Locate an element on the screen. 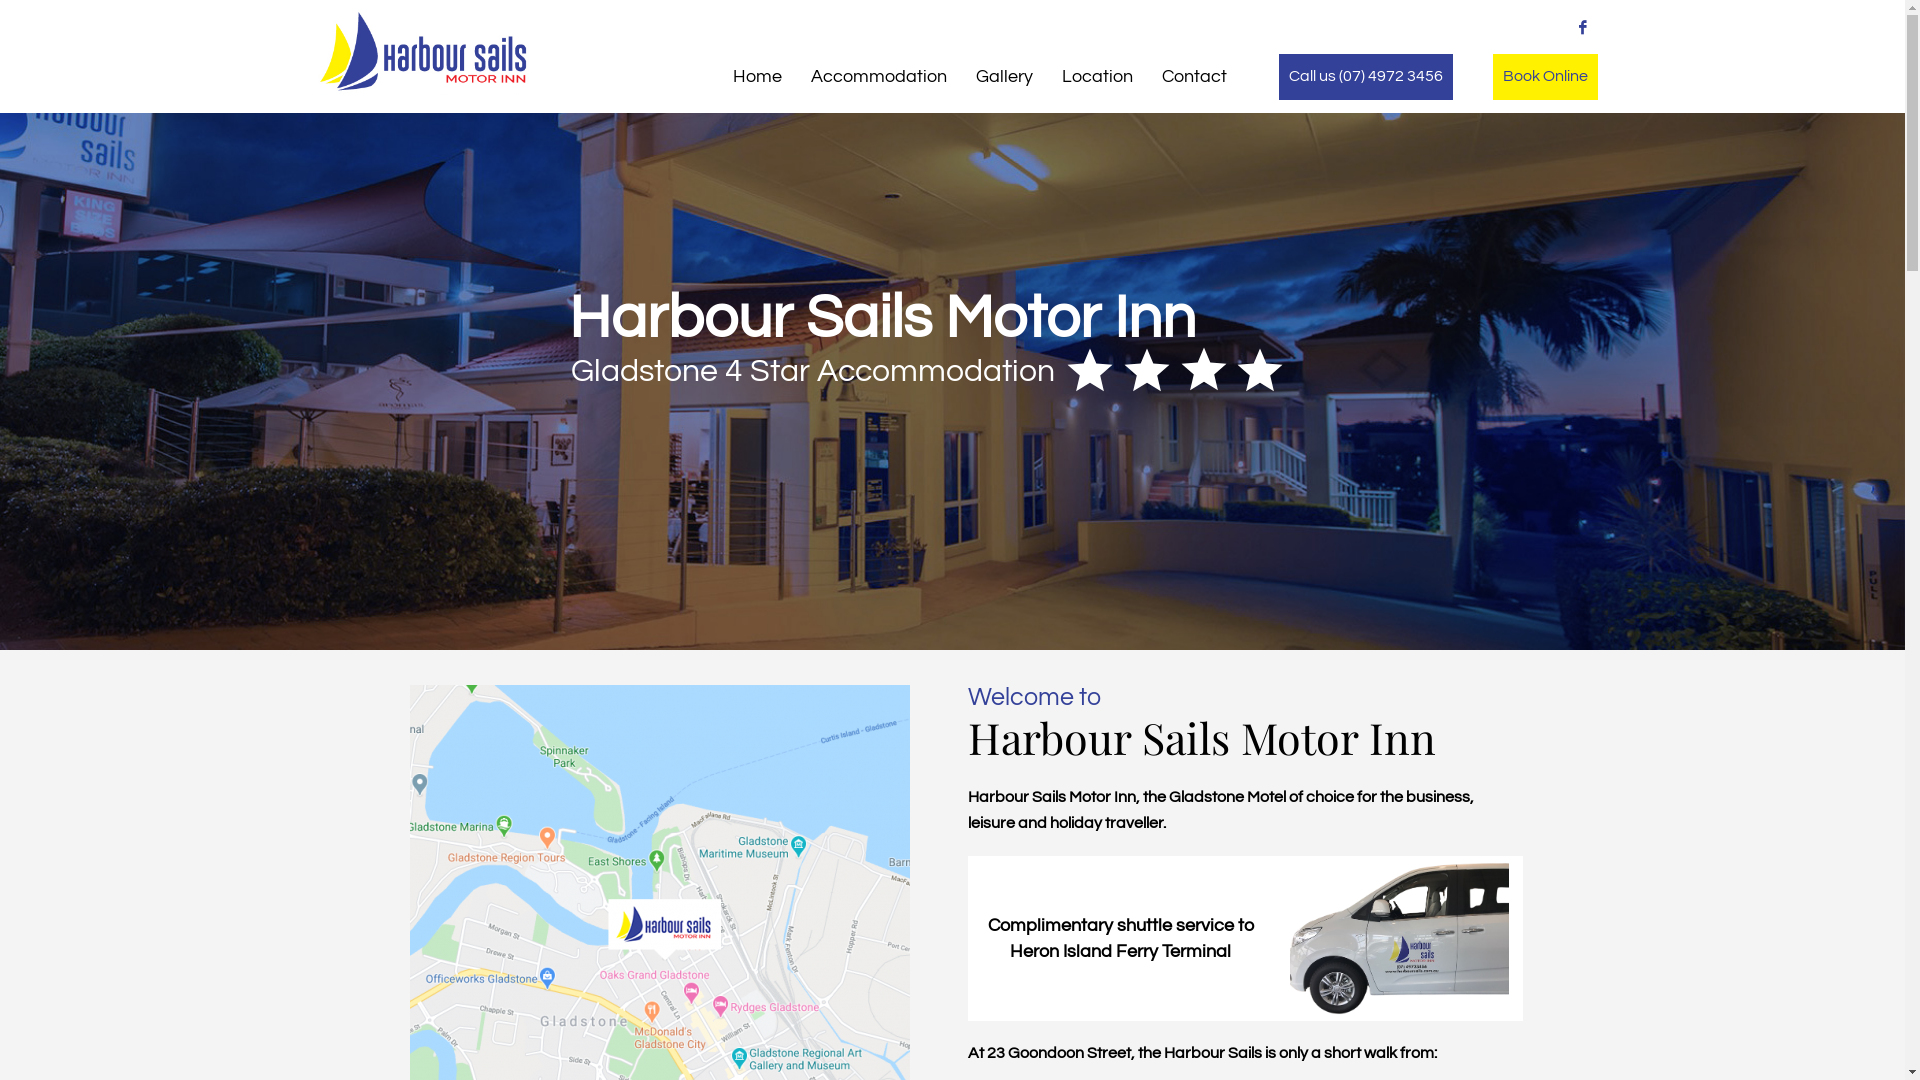 The height and width of the screenshot is (1080, 1920). Call us (07) 4972 3456 is located at coordinates (1366, 77).